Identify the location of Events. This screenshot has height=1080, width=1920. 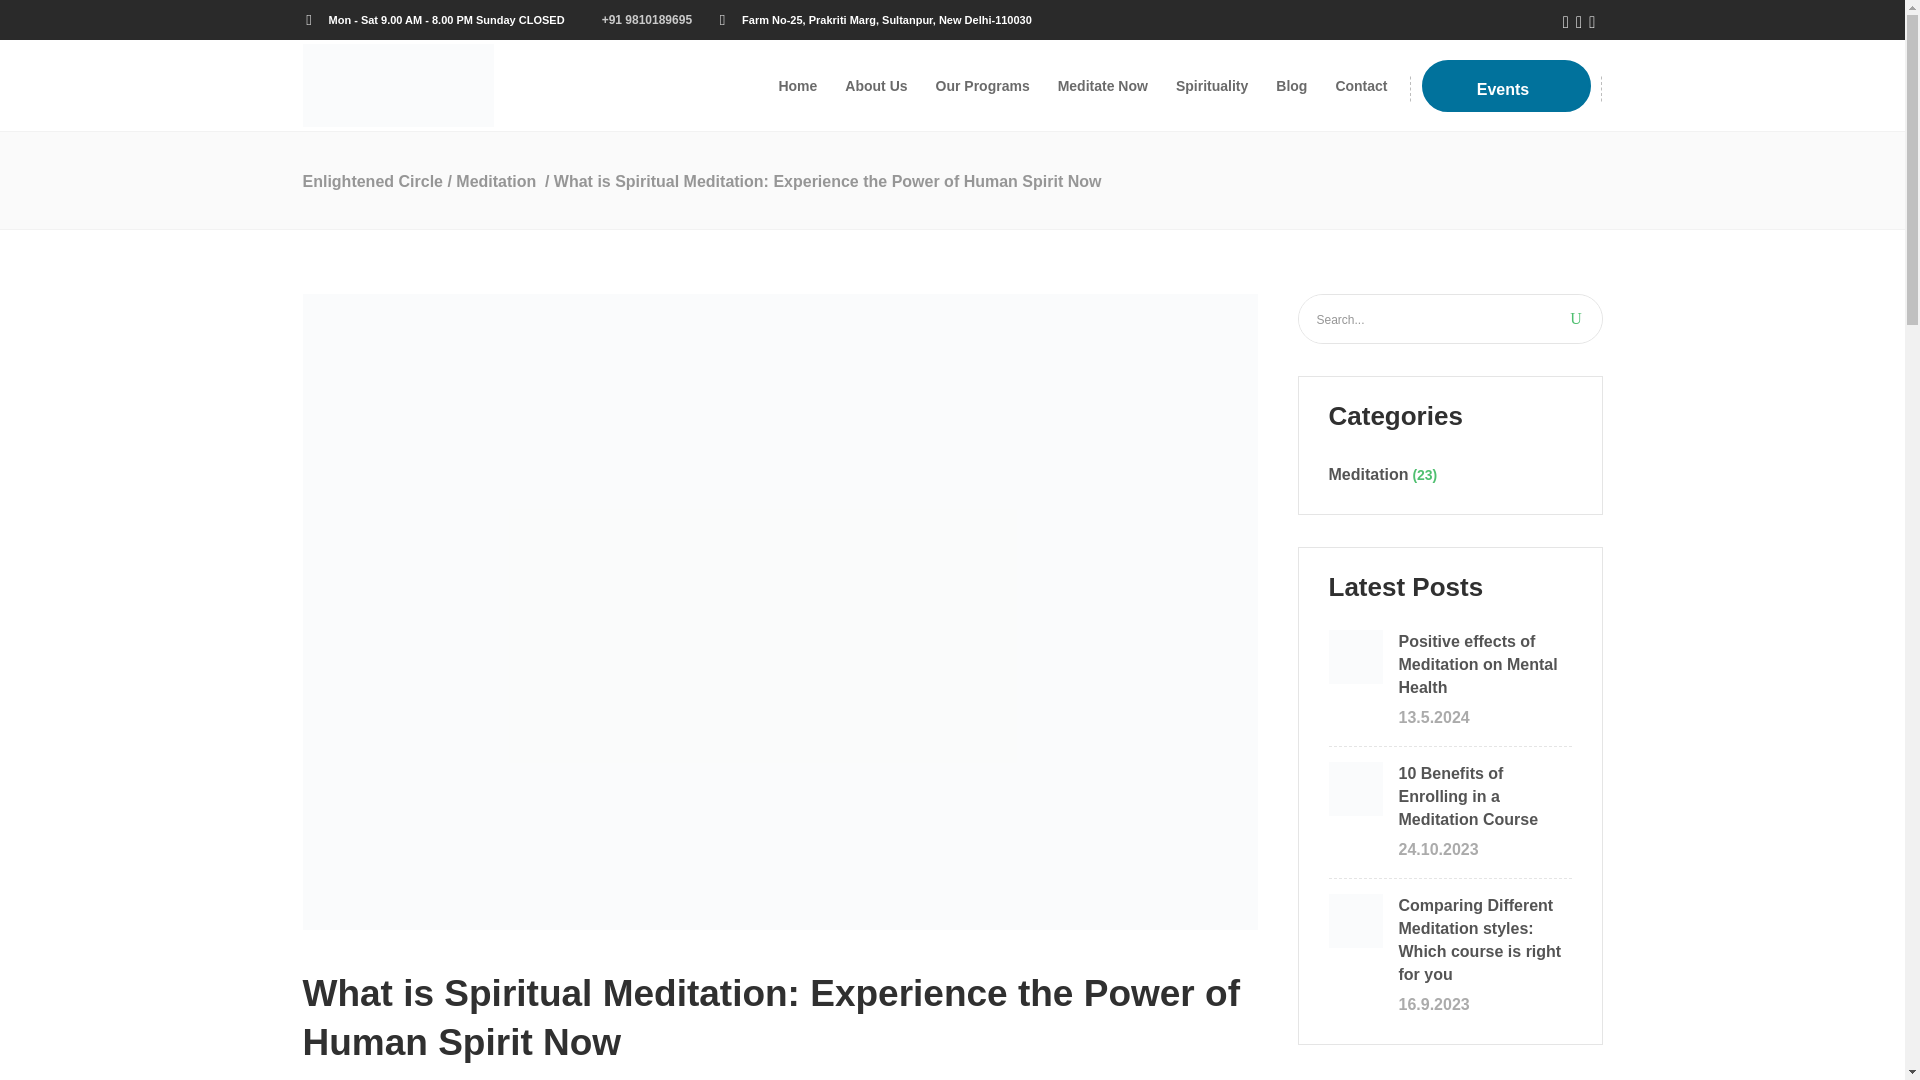
(1506, 86).